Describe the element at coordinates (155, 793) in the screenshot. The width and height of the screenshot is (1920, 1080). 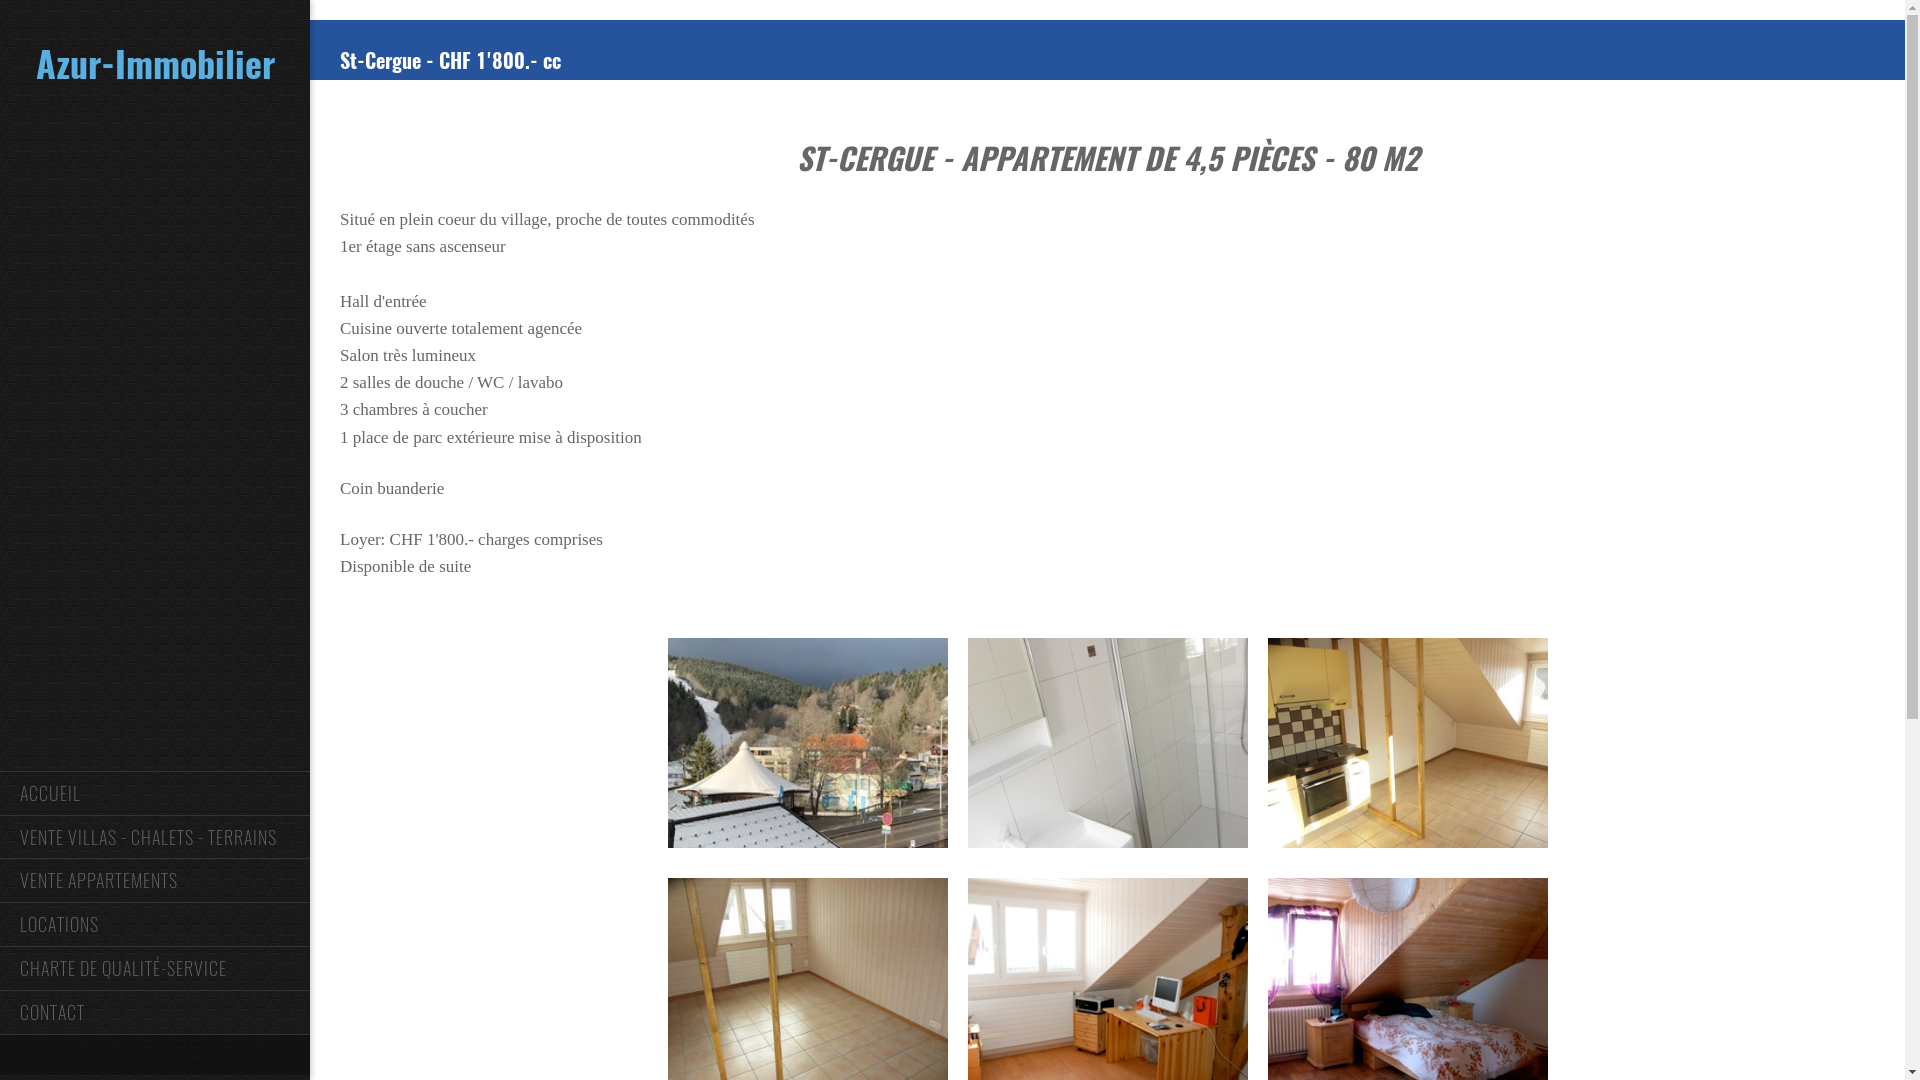
I see `ACCUEIL` at that location.